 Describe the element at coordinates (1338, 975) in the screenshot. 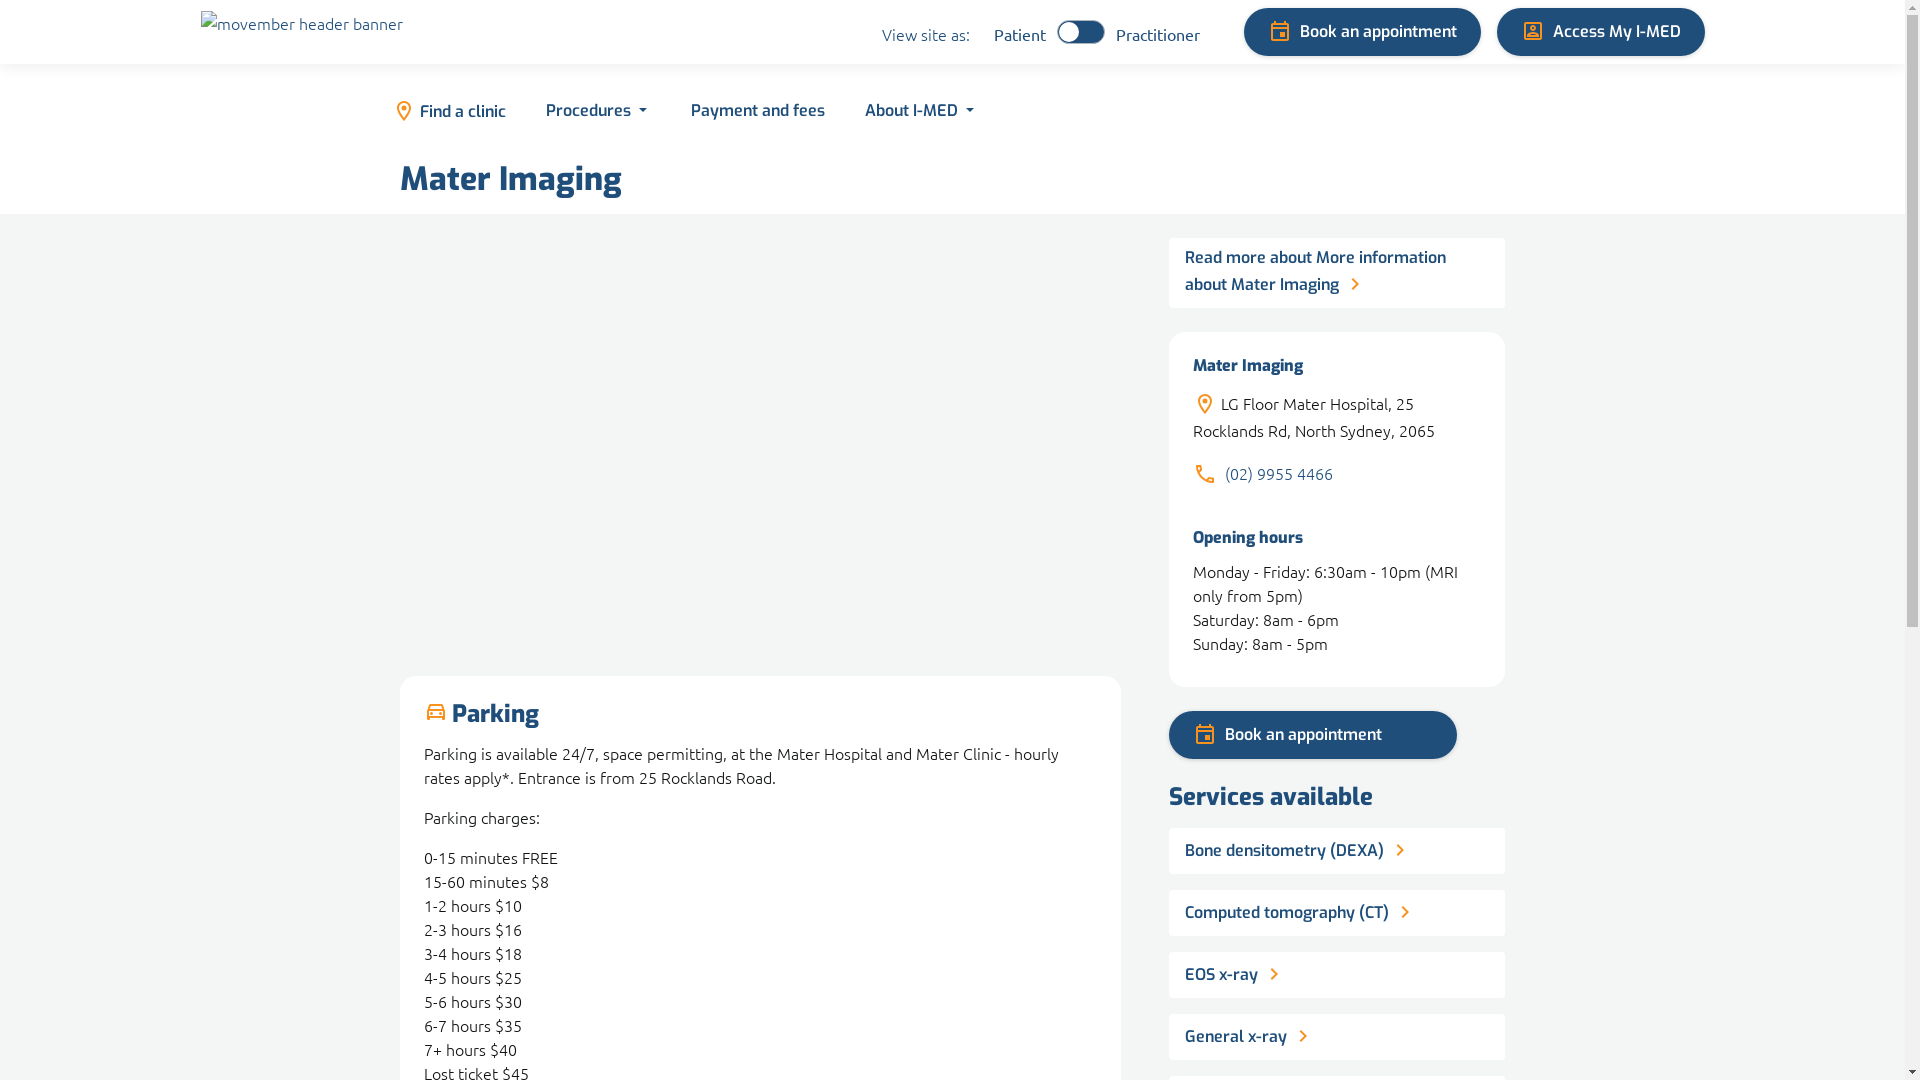

I see `EOS x-ray` at that location.